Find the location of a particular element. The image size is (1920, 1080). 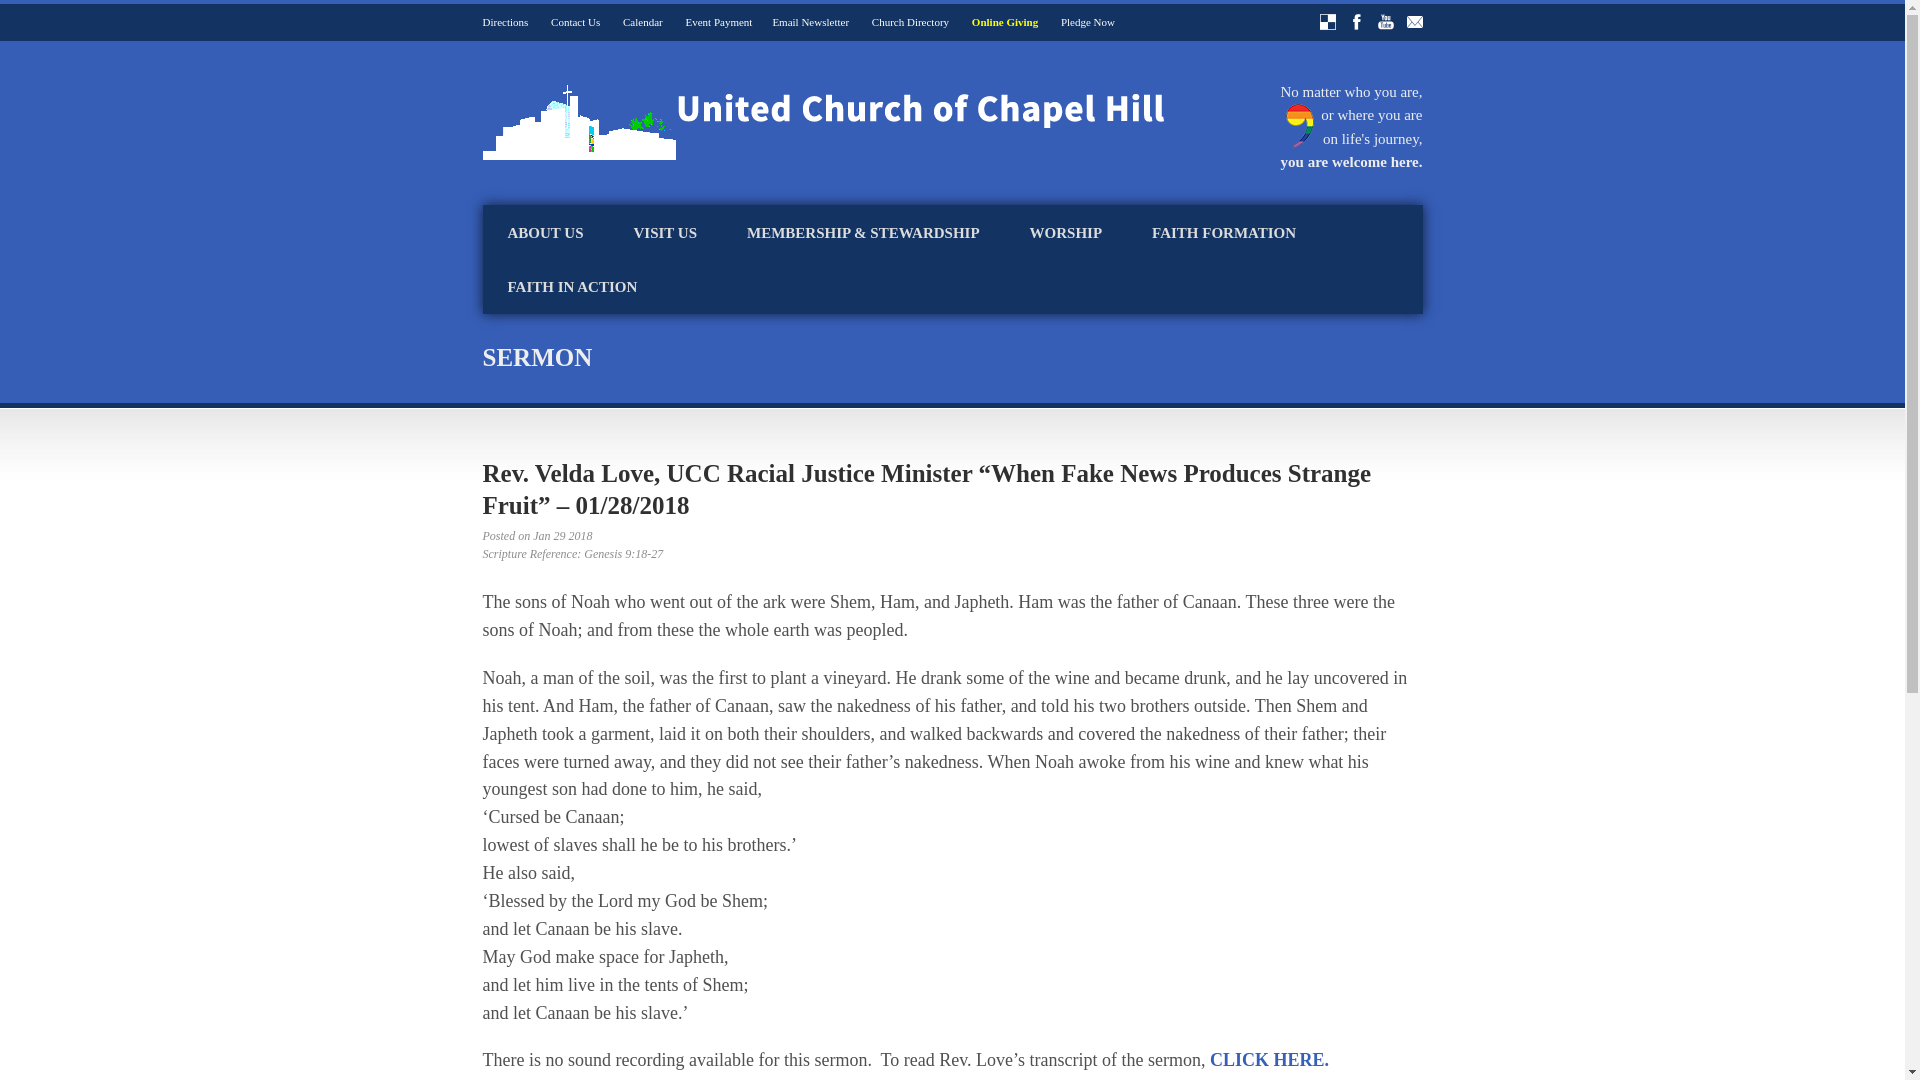

Contact Us is located at coordinates (575, 22).